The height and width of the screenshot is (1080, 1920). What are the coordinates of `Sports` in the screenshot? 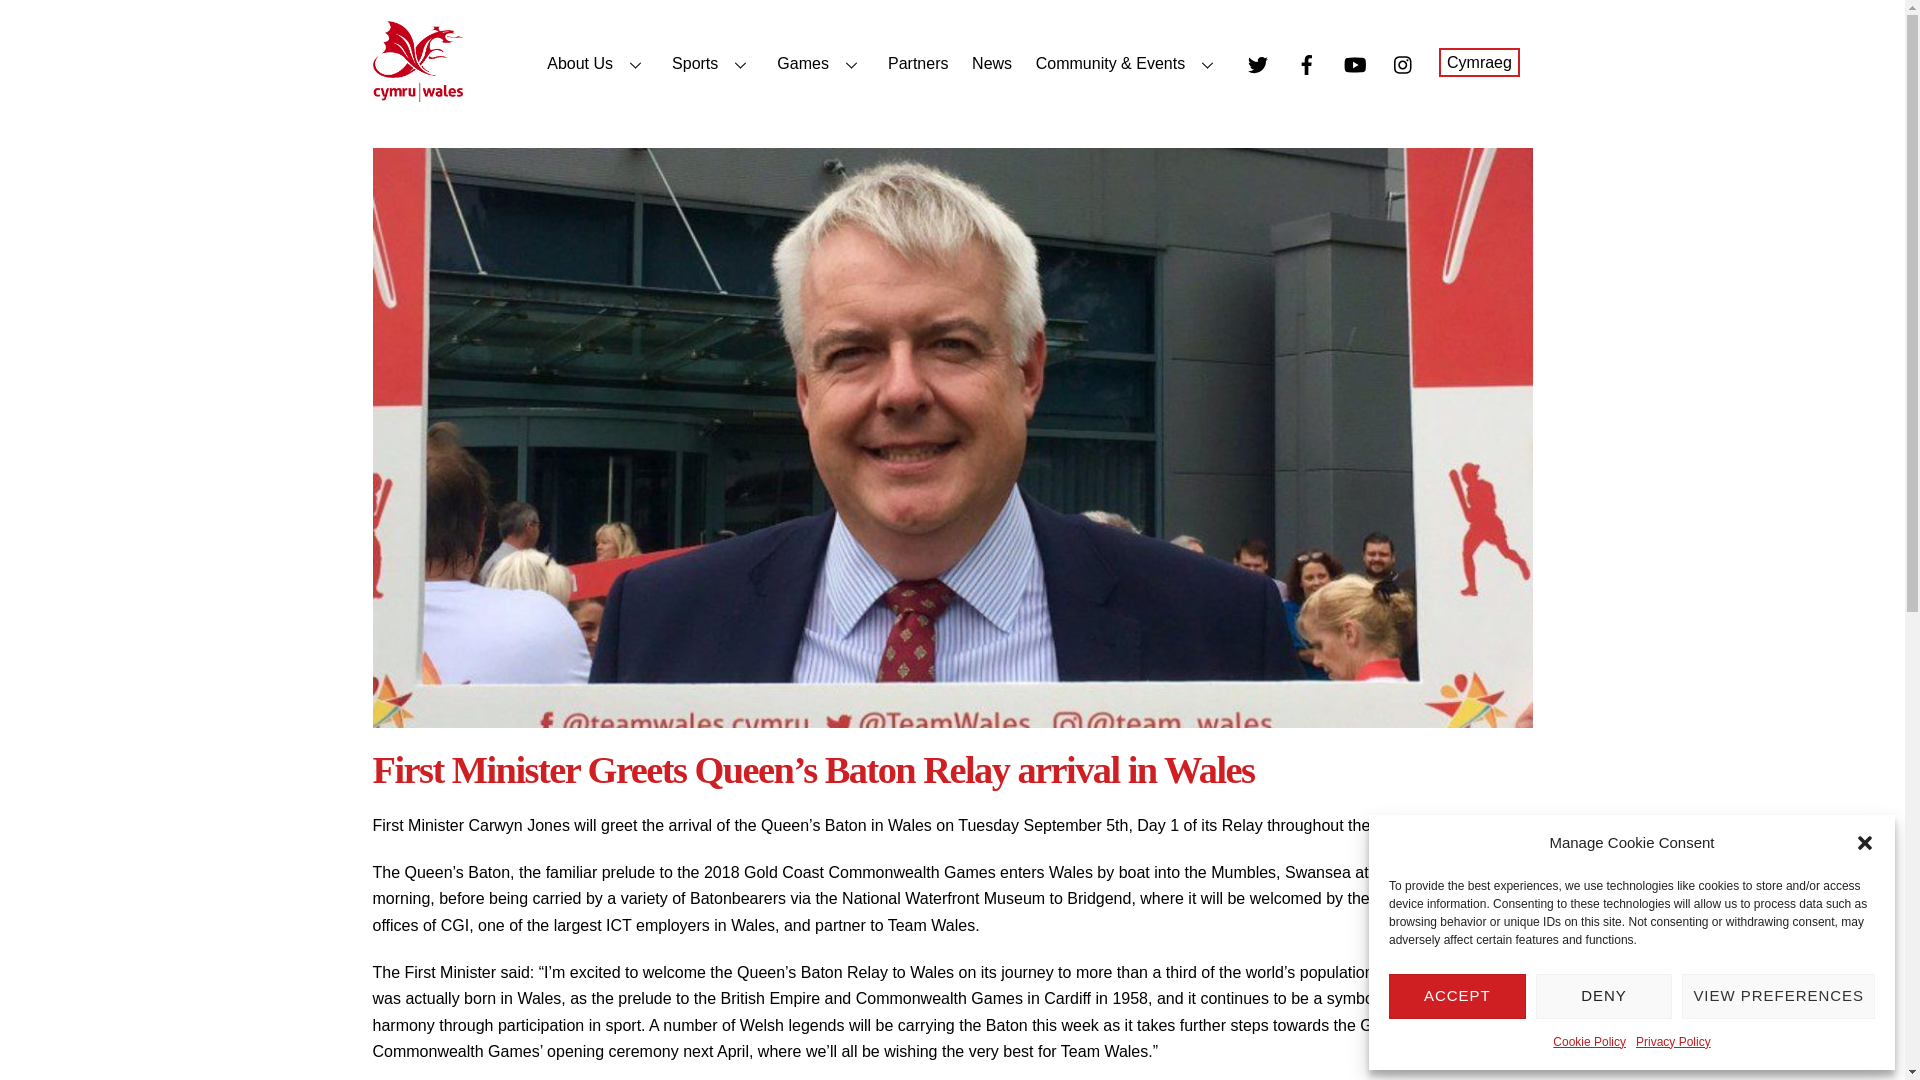 It's located at (712, 64).